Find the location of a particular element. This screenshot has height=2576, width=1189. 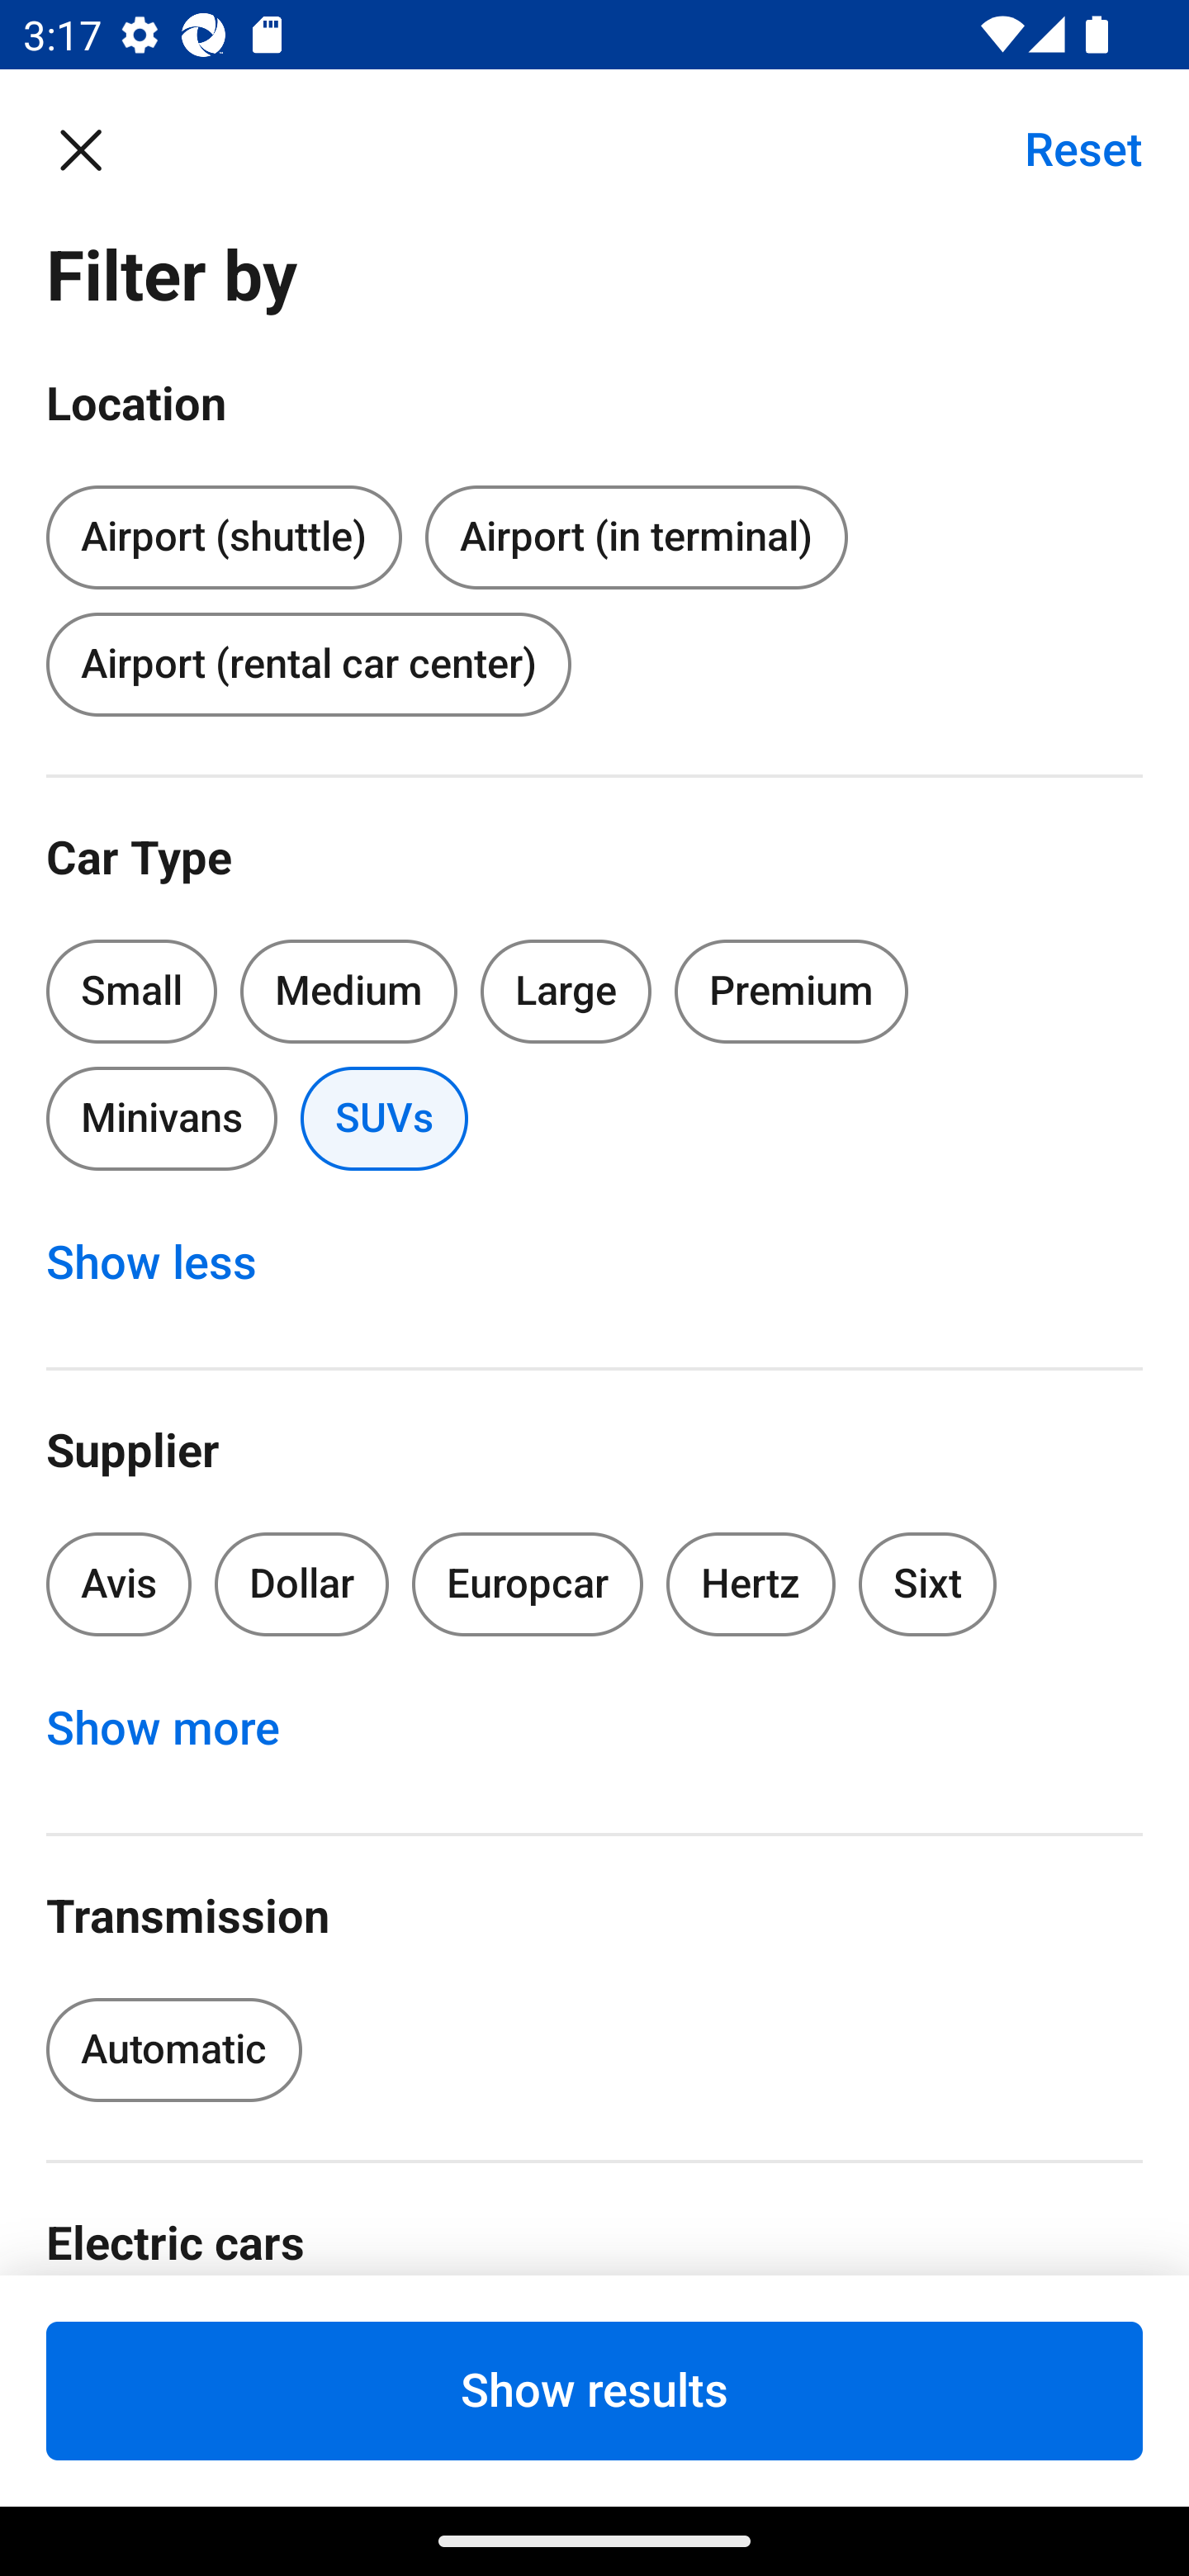

Small is located at coordinates (132, 991).